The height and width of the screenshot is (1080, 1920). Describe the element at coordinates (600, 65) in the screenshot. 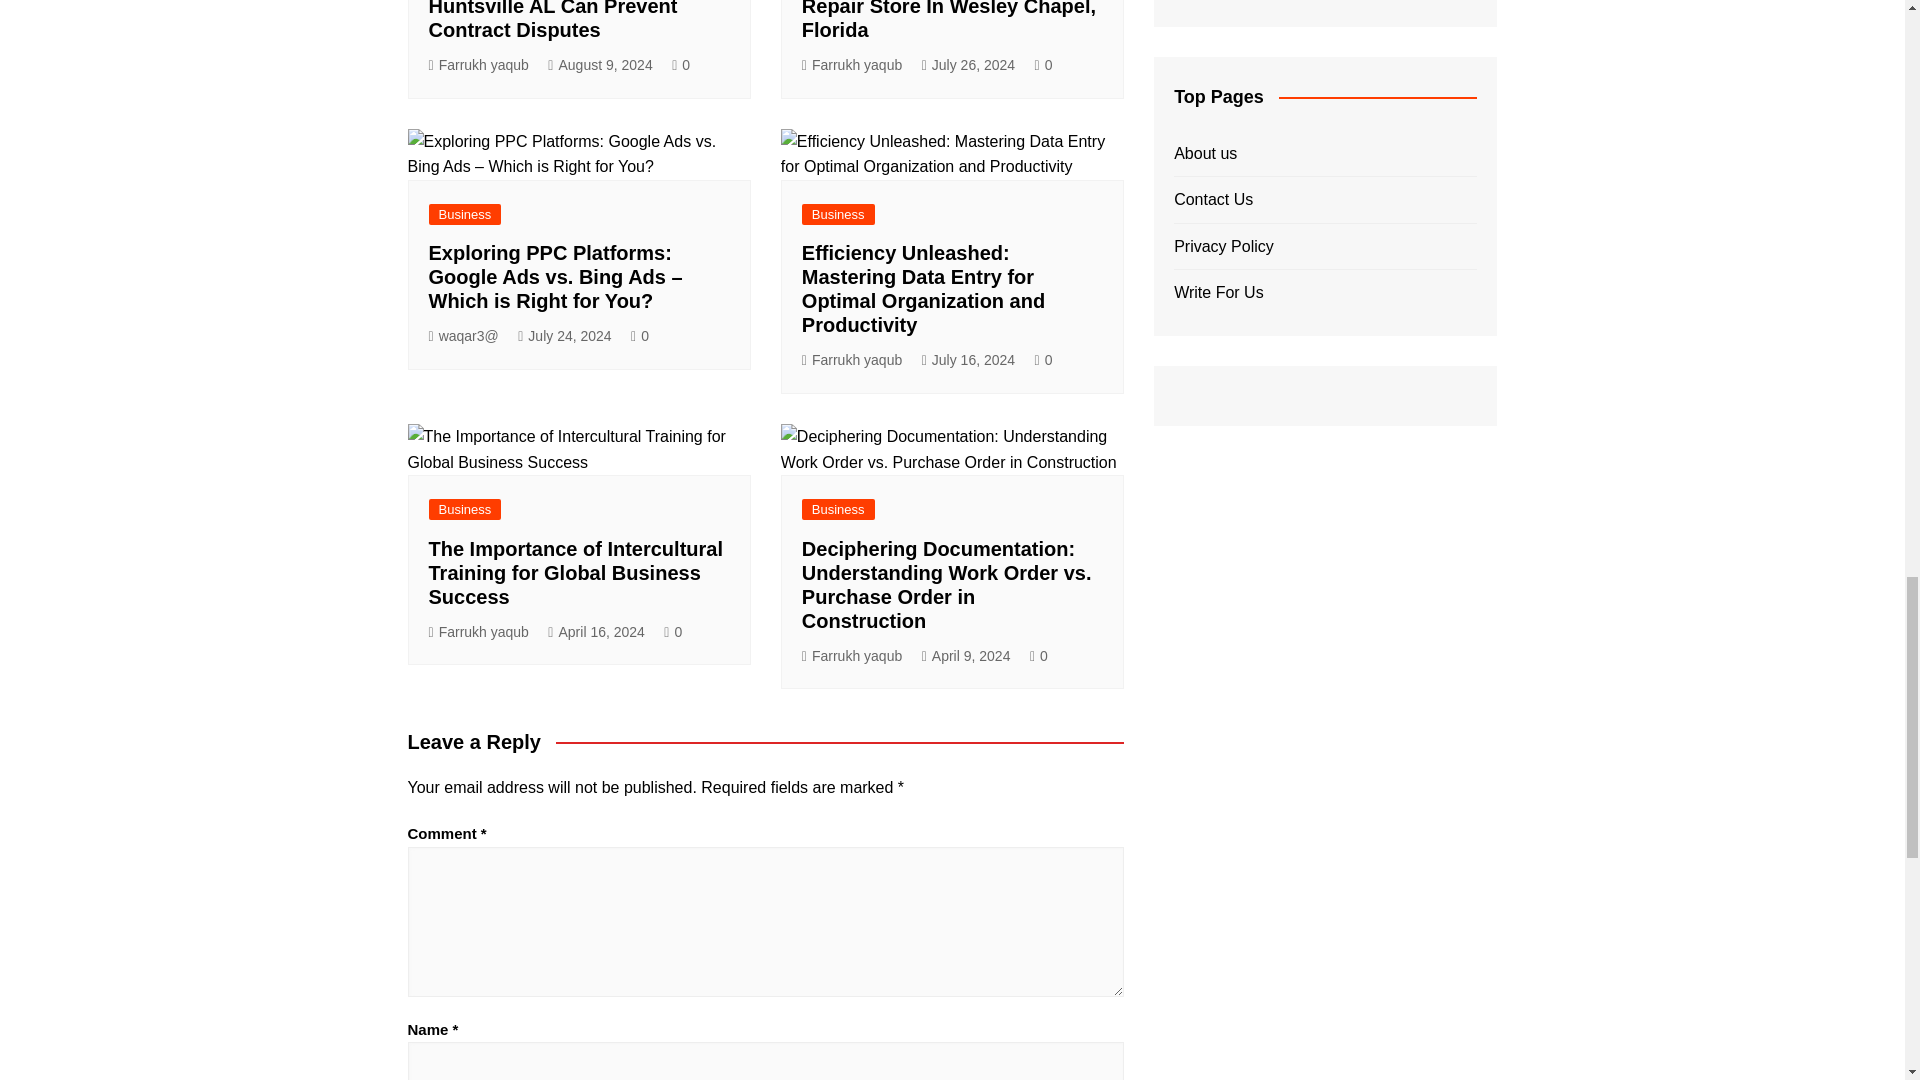

I see `August 9, 2024` at that location.